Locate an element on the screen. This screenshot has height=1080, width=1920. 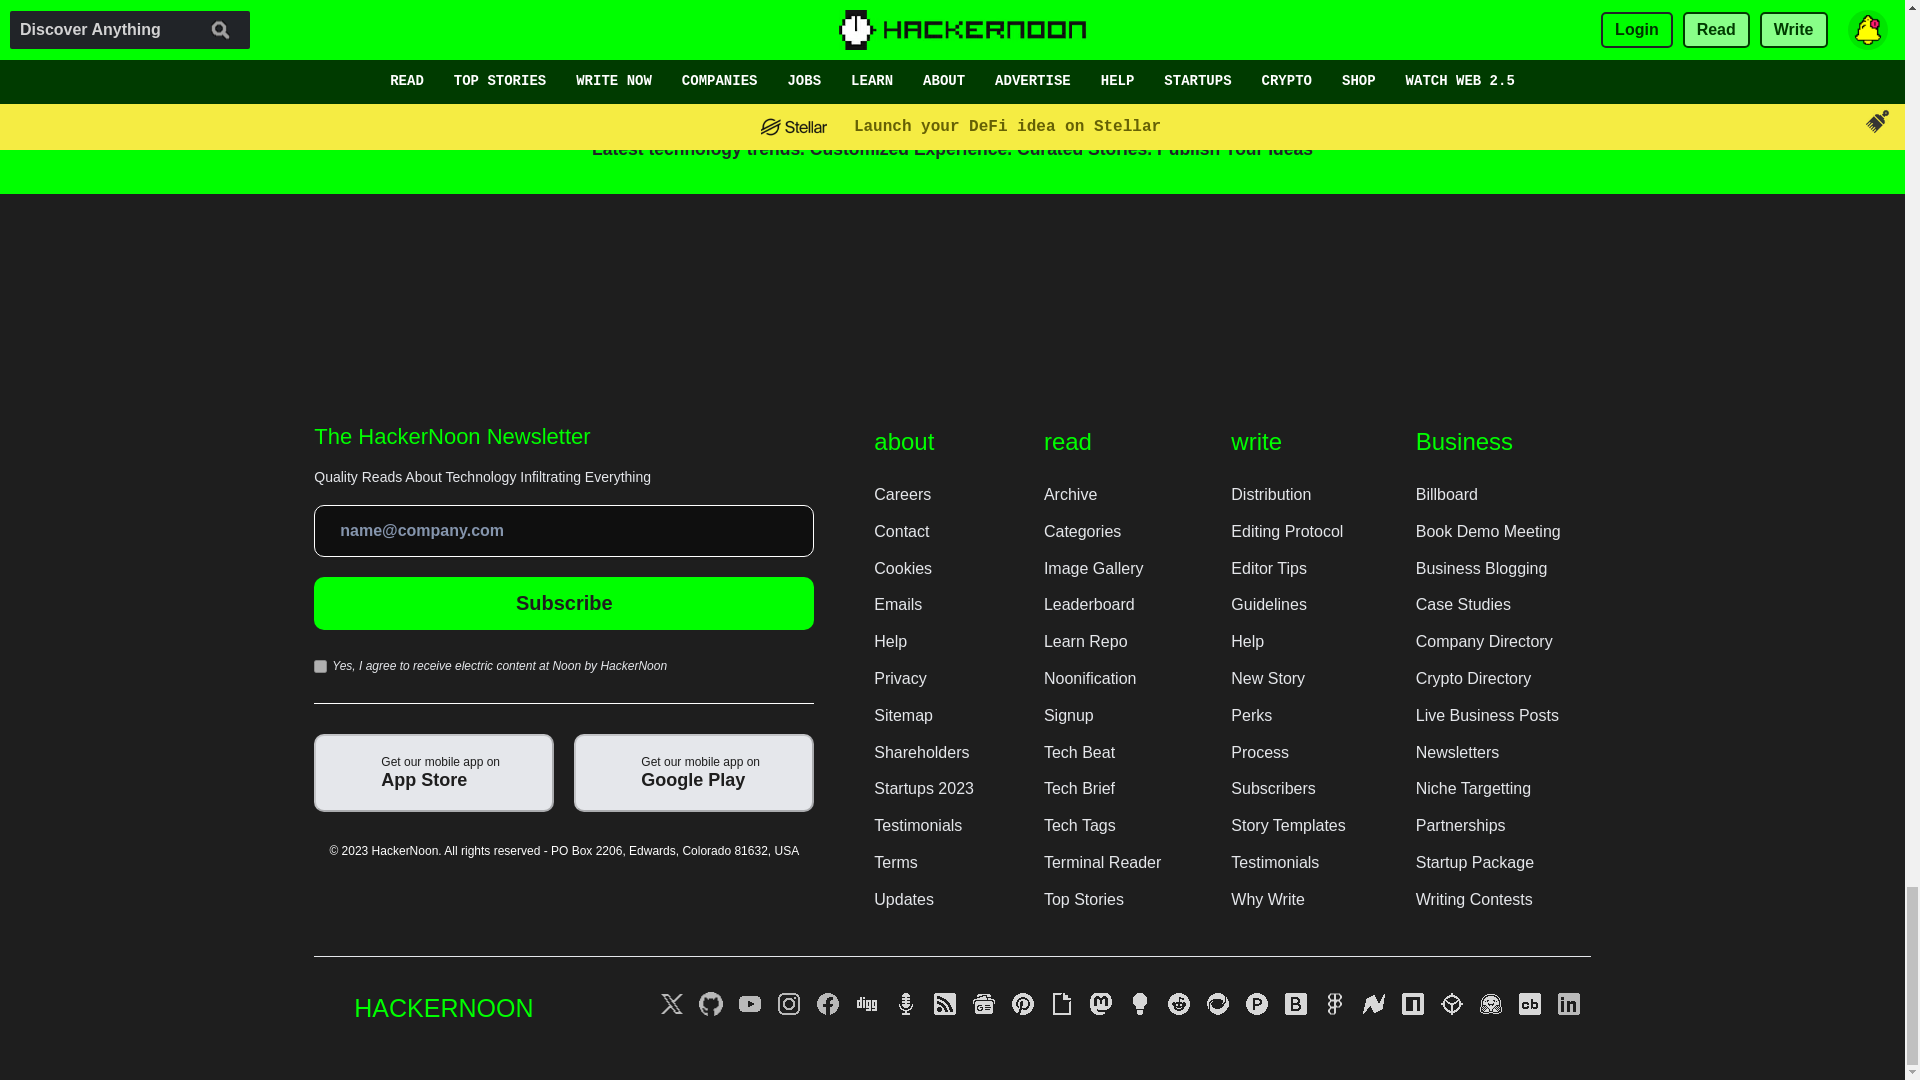
on is located at coordinates (320, 666).